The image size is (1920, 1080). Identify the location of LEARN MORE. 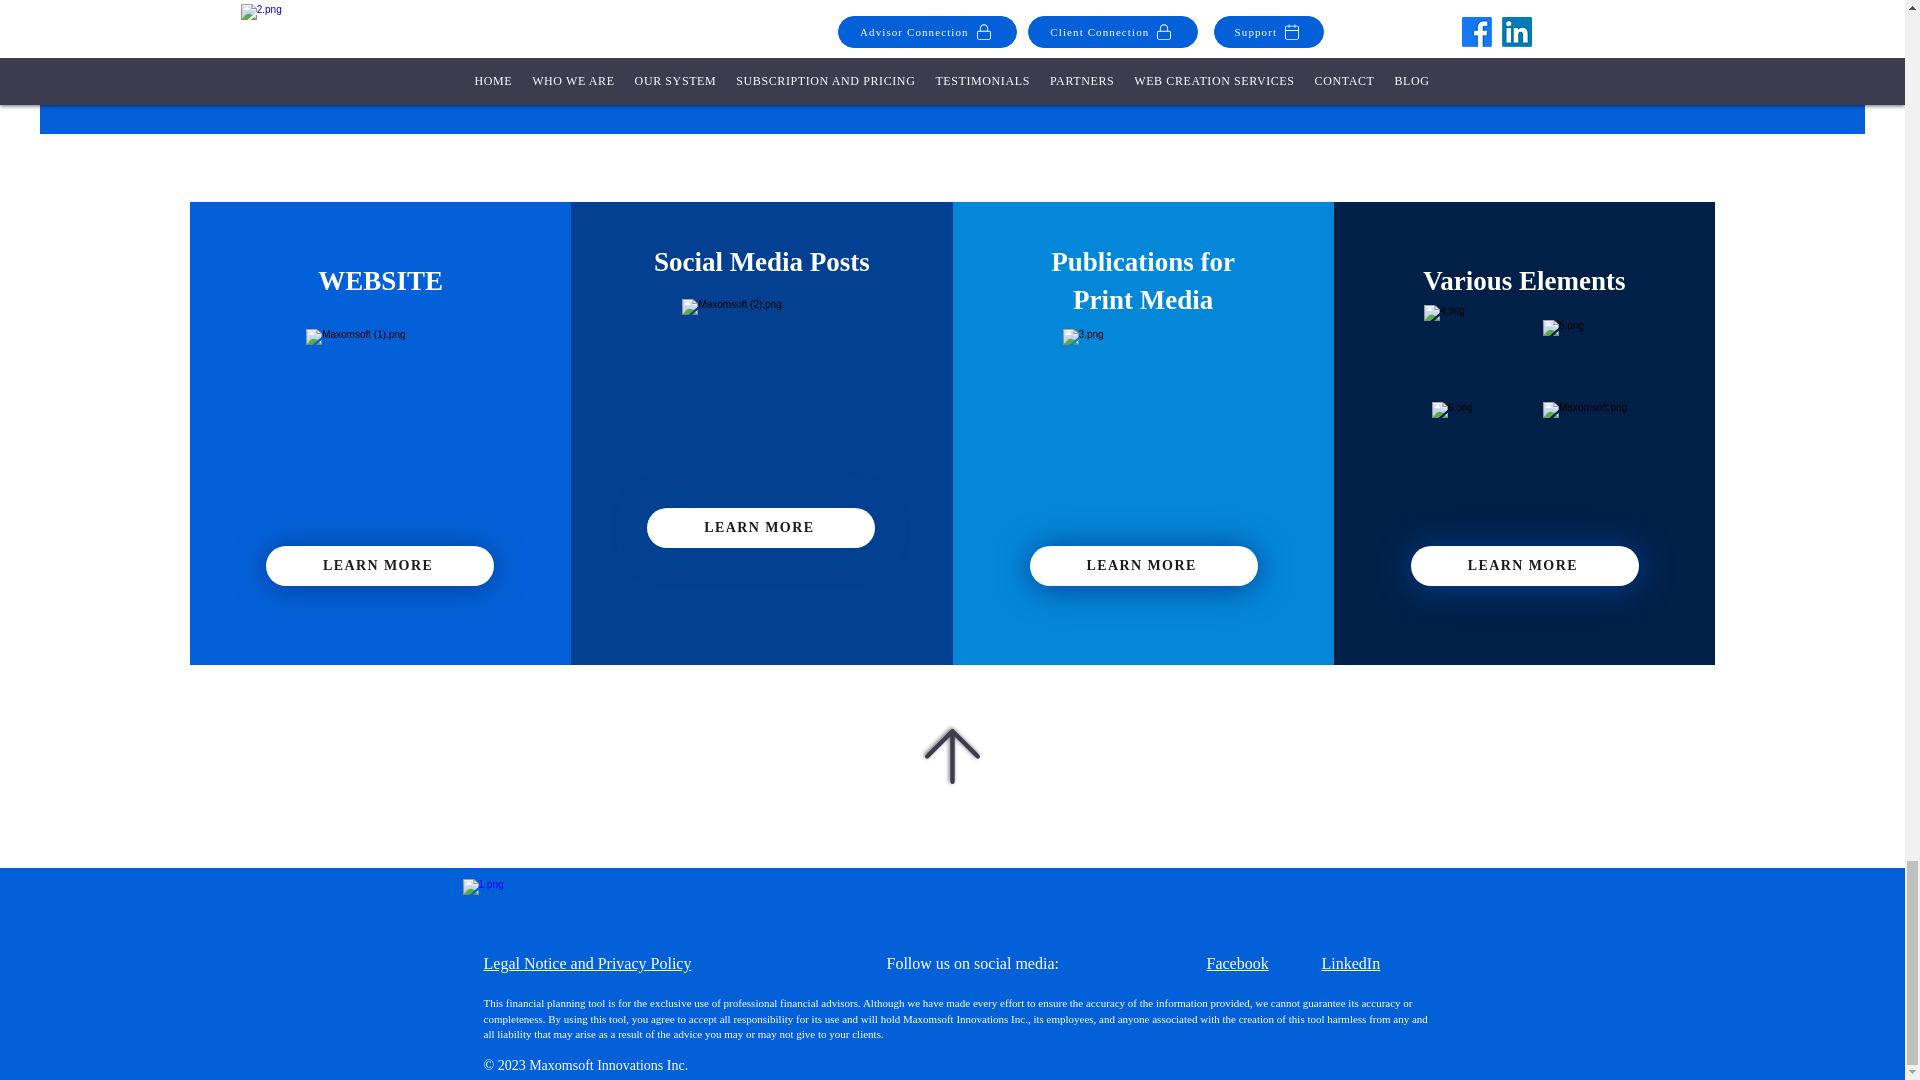
(1525, 566).